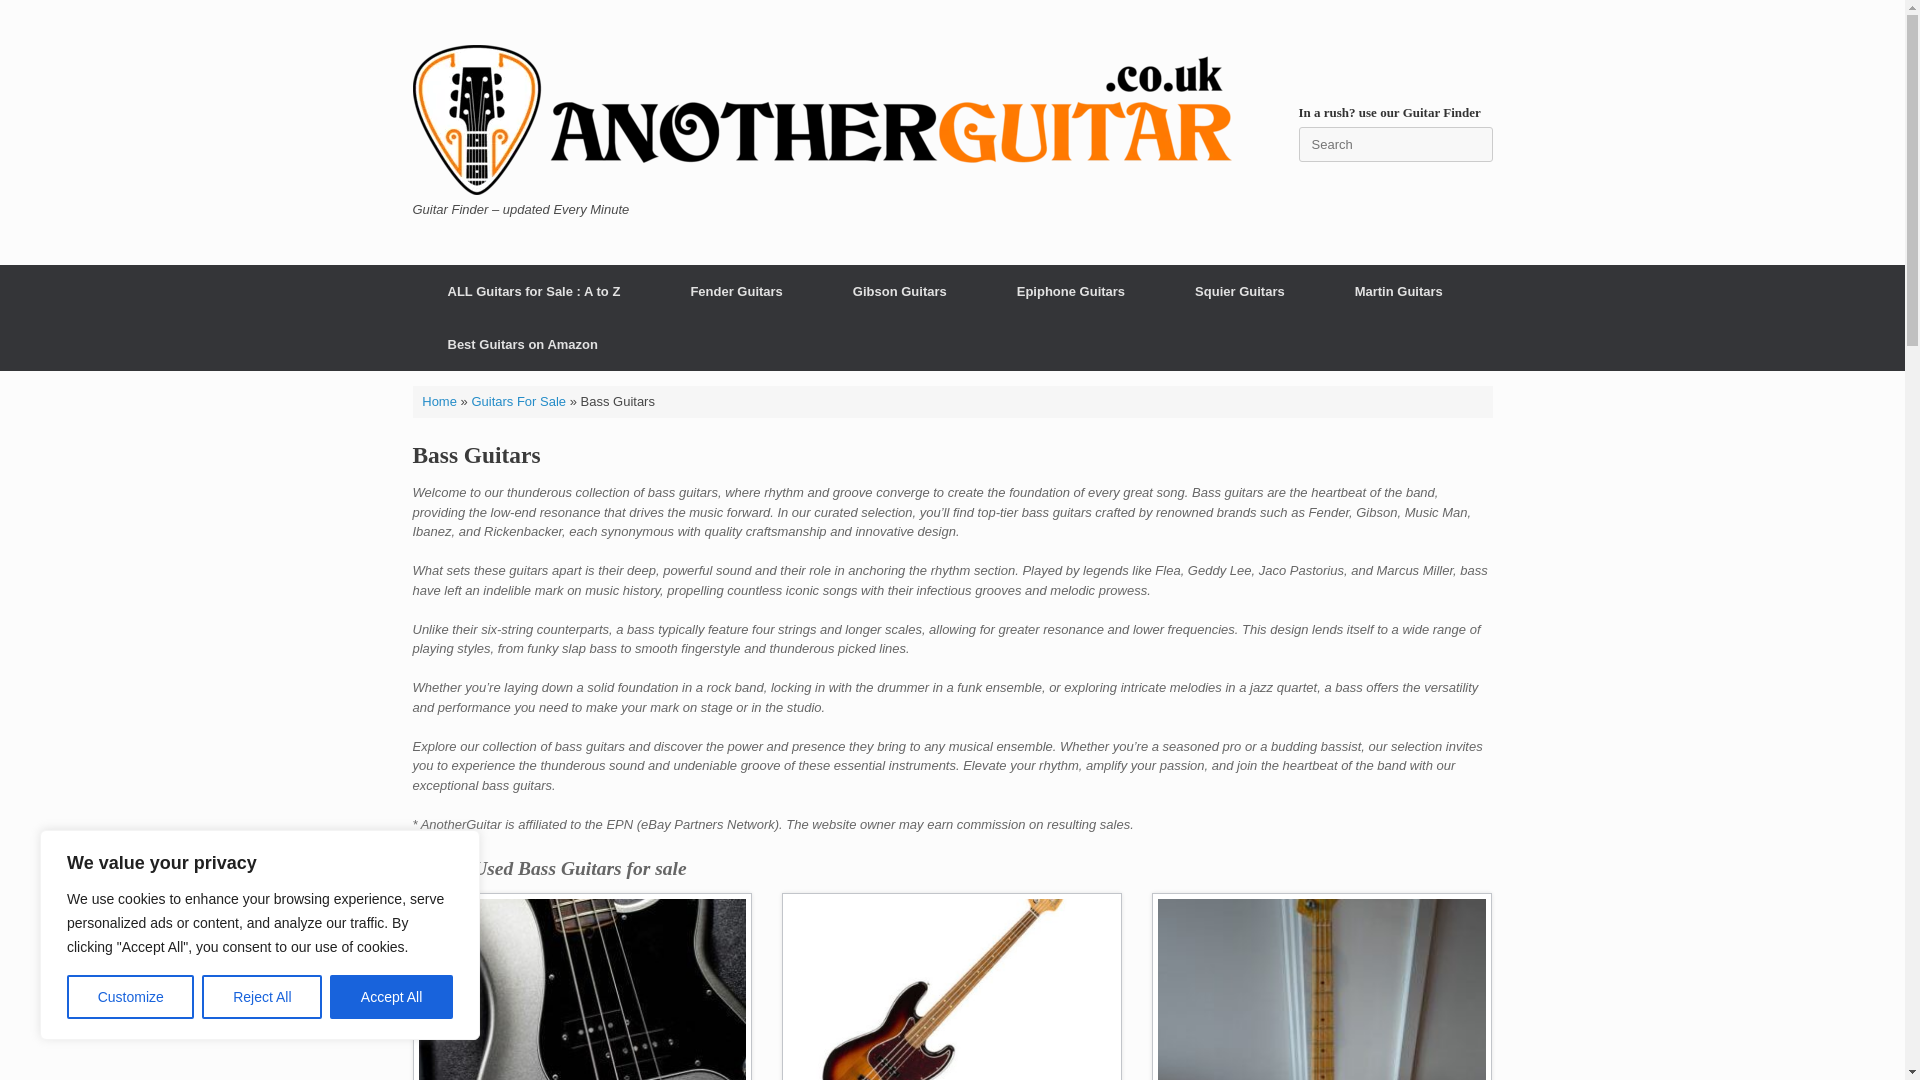 The height and width of the screenshot is (1080, 1920). I want to click on Reject All, so click(262, 997).